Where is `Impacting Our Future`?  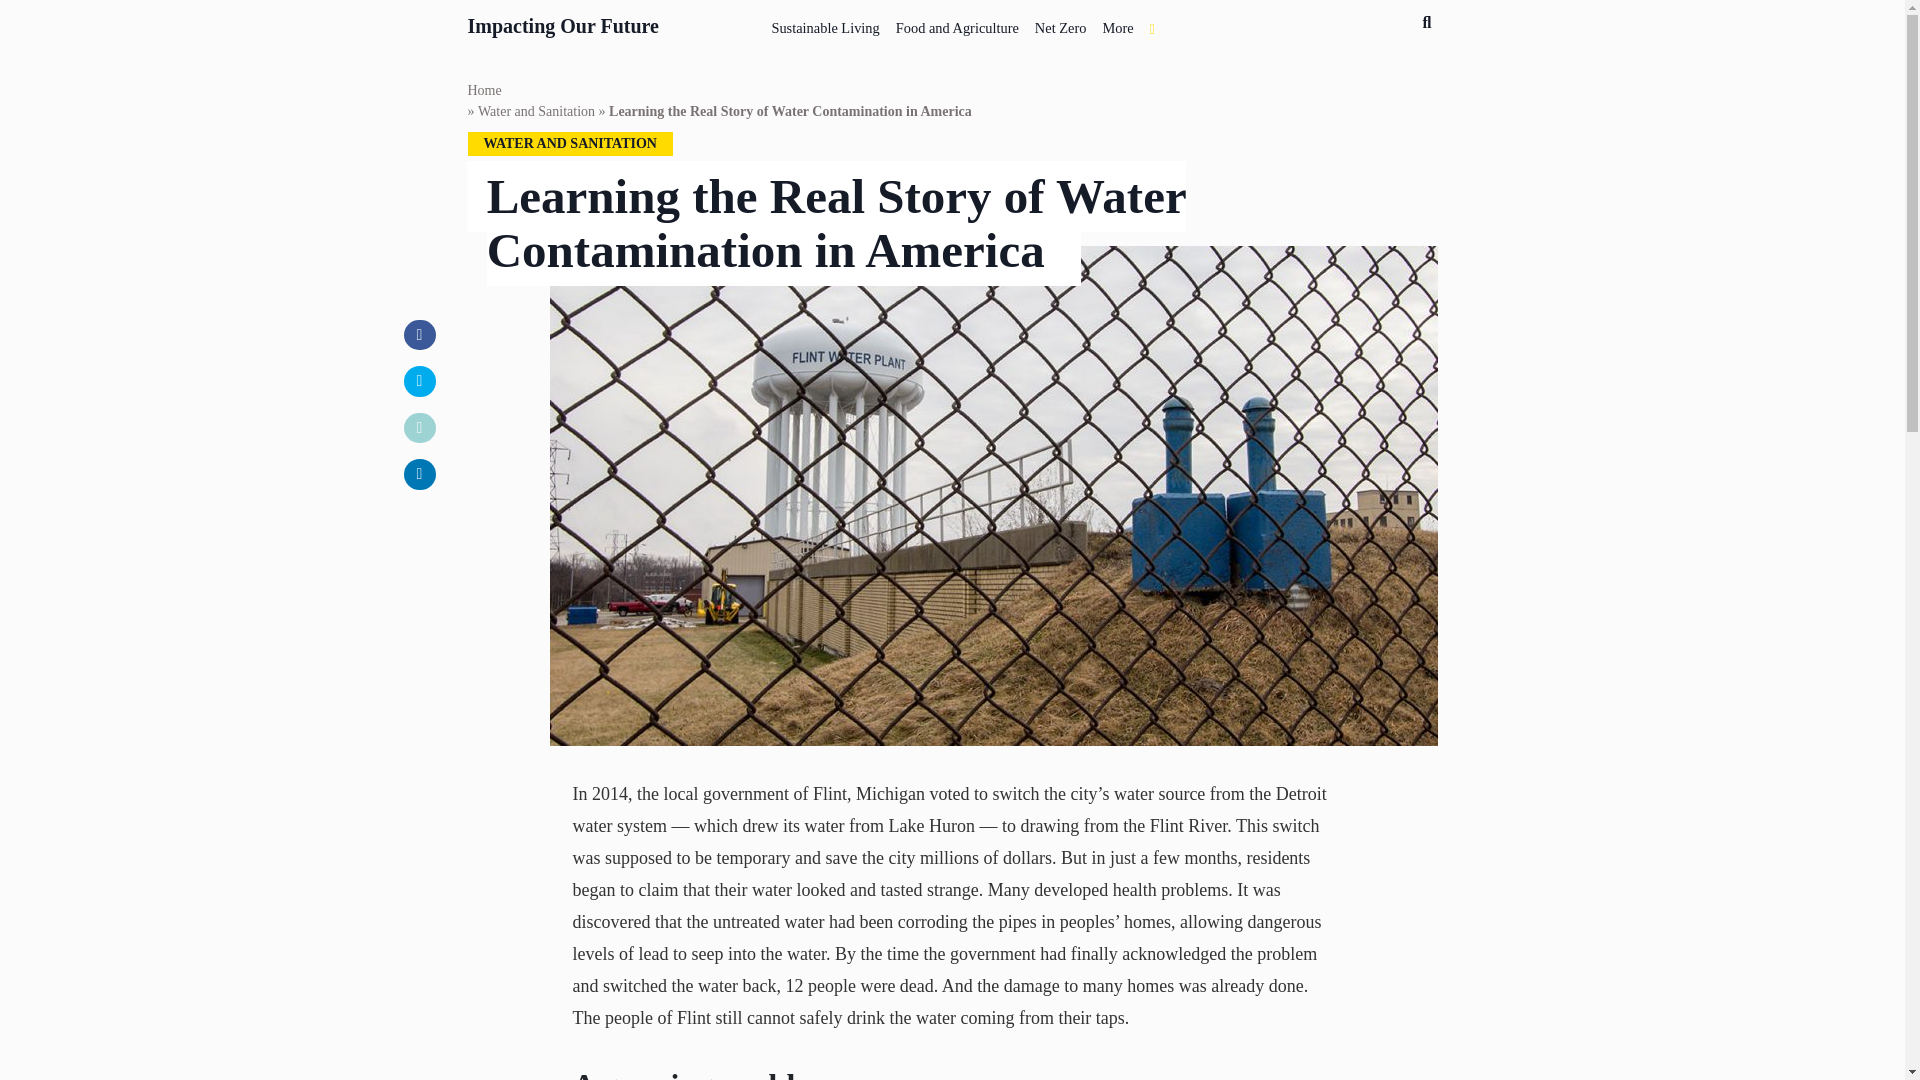
Impacting Our Future is located at coordinates (564, 23).